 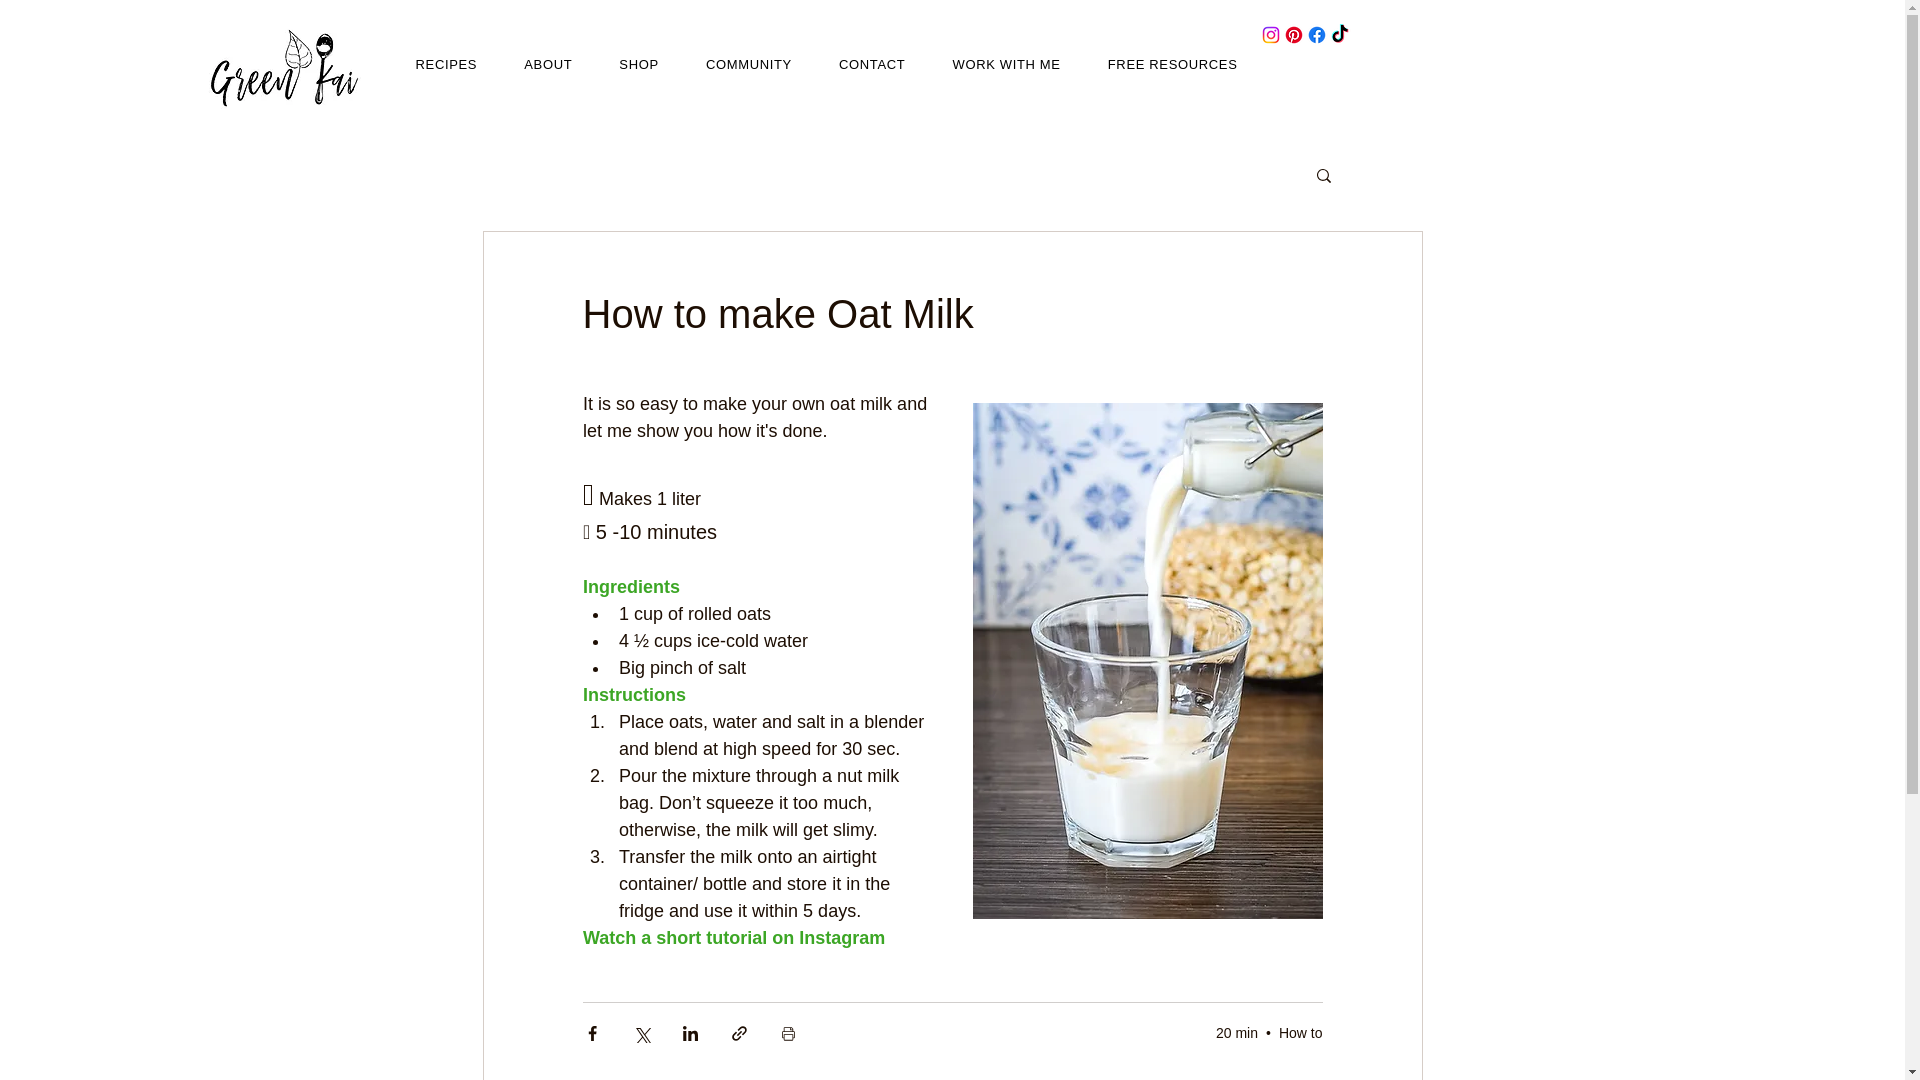 I want to click on CONTACT, so click(x=872, y=64).